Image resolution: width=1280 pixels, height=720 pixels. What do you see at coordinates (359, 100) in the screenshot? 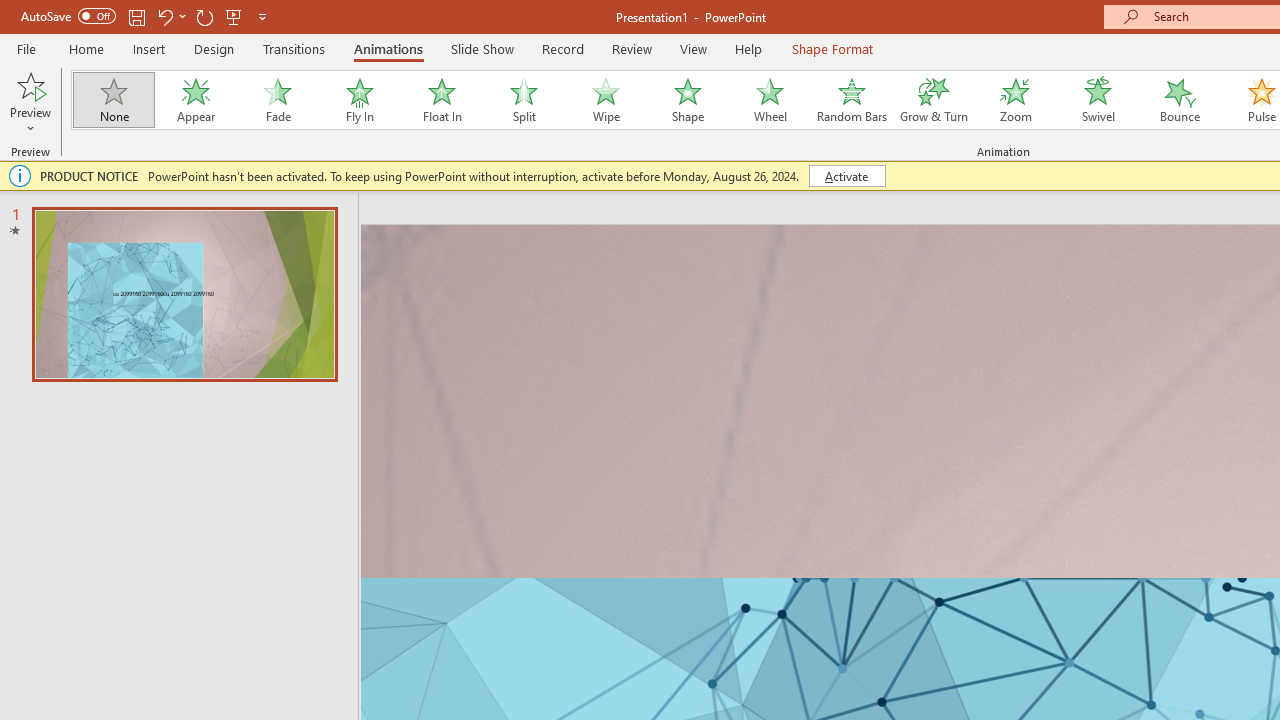
I see `Fly In` at bounding box center [359, 100].